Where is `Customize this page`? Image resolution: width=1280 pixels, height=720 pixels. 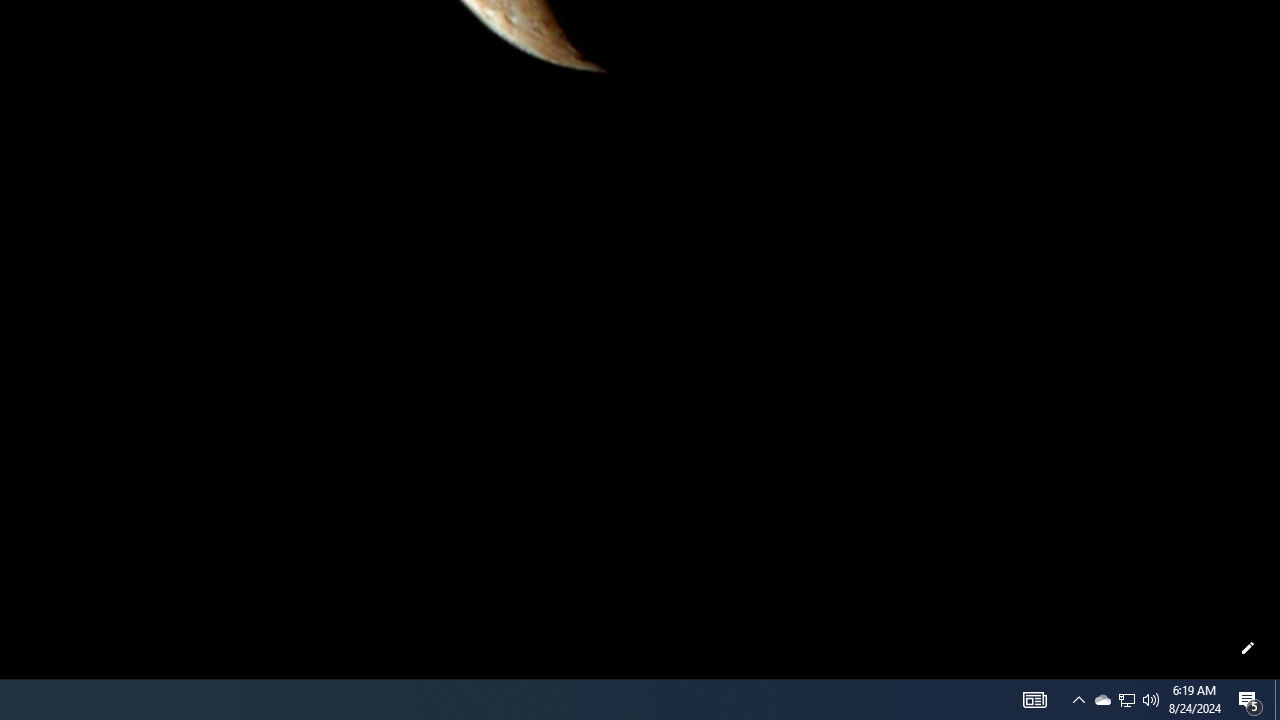
Customize this page is located at coordinates (1248, 648).